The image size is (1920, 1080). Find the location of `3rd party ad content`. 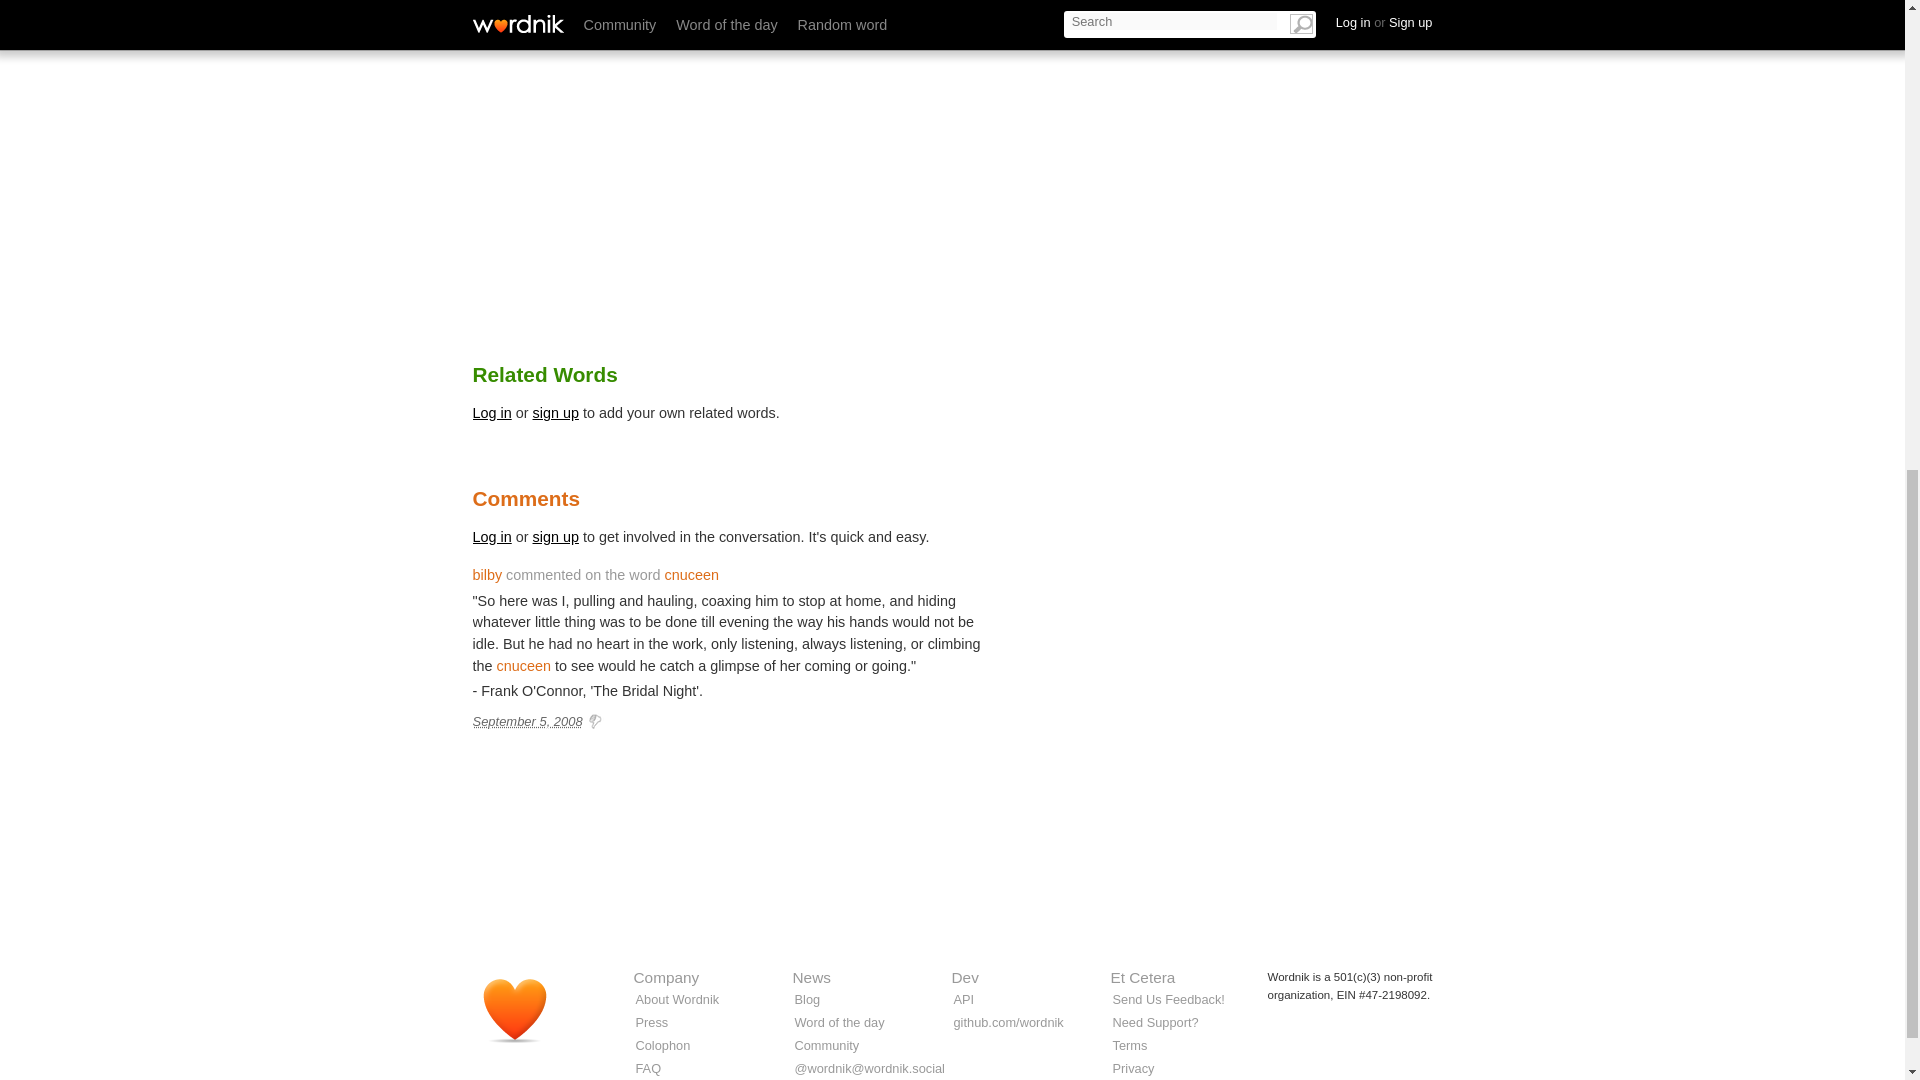

3rd party ad content is located at coordinates (1232, 610).